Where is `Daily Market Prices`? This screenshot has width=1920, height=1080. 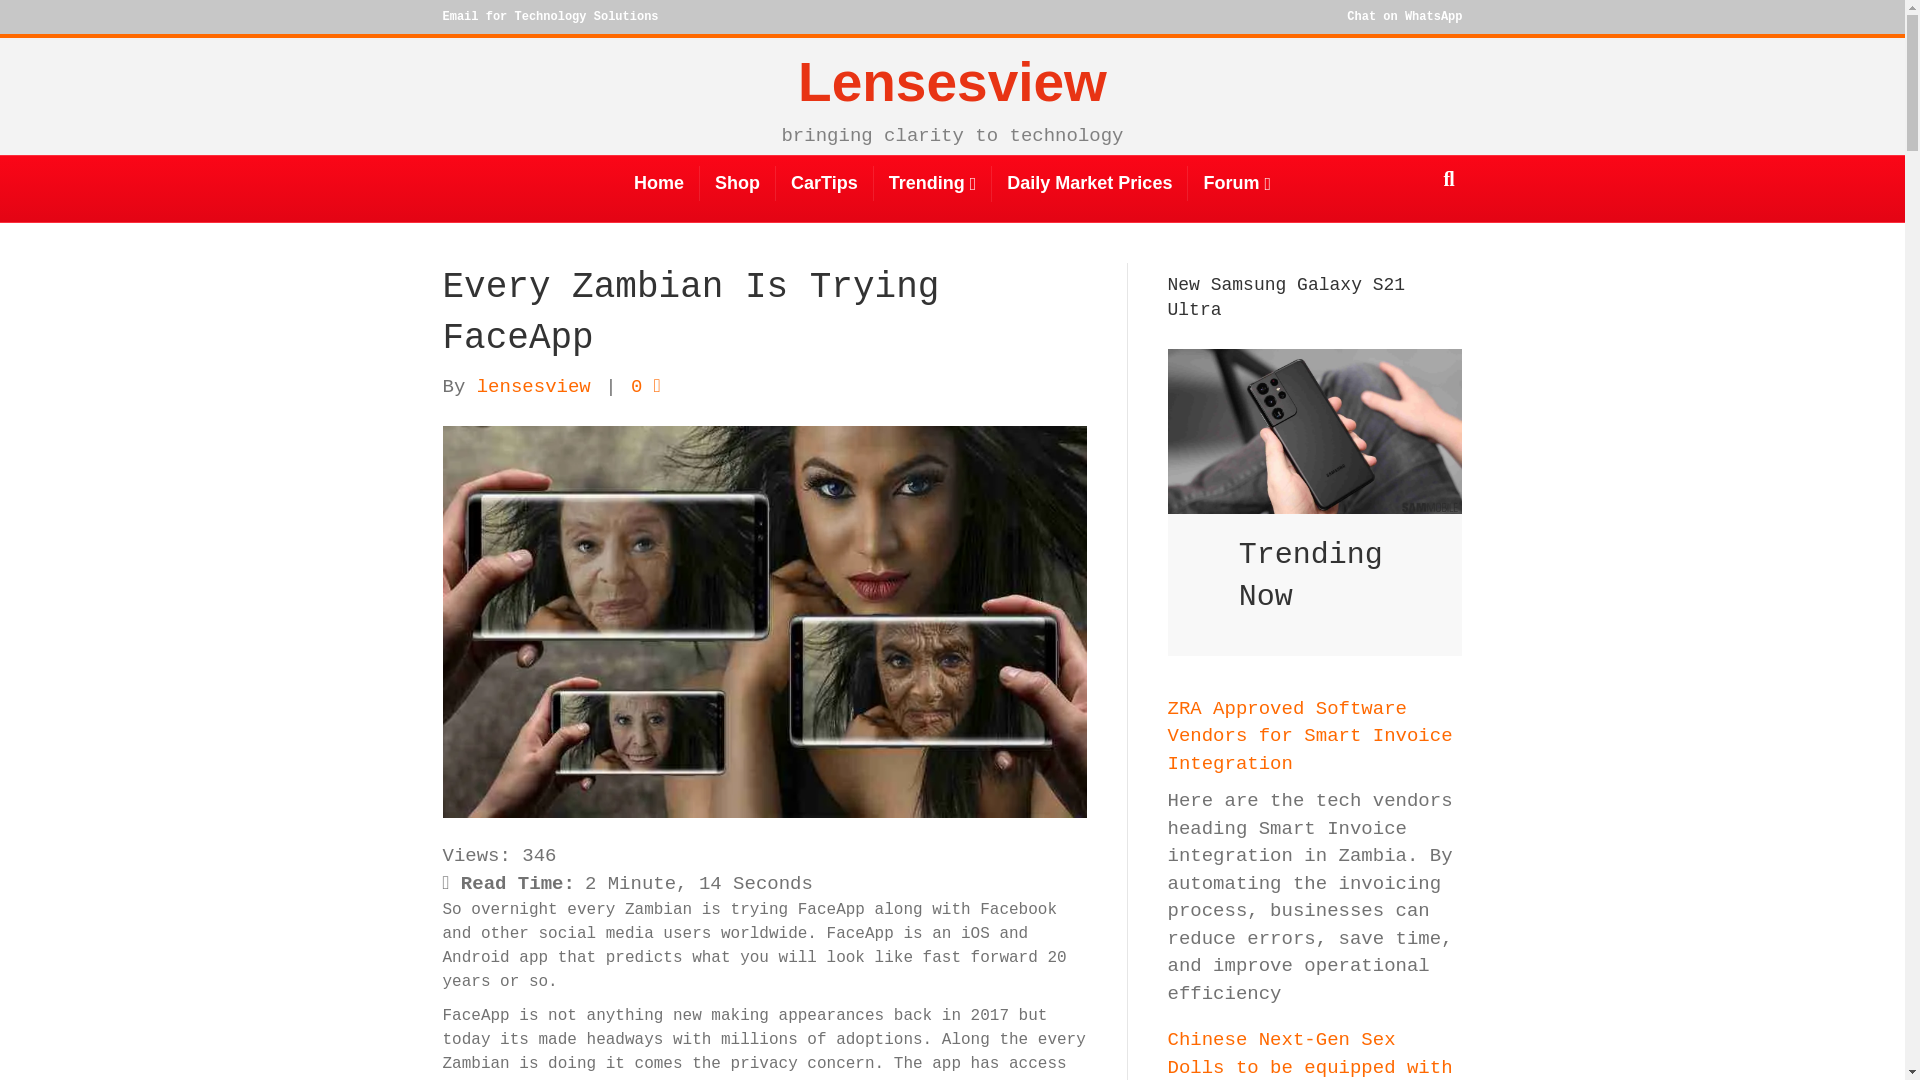
Daily Market Prices is located at coordinates (1090, 183).